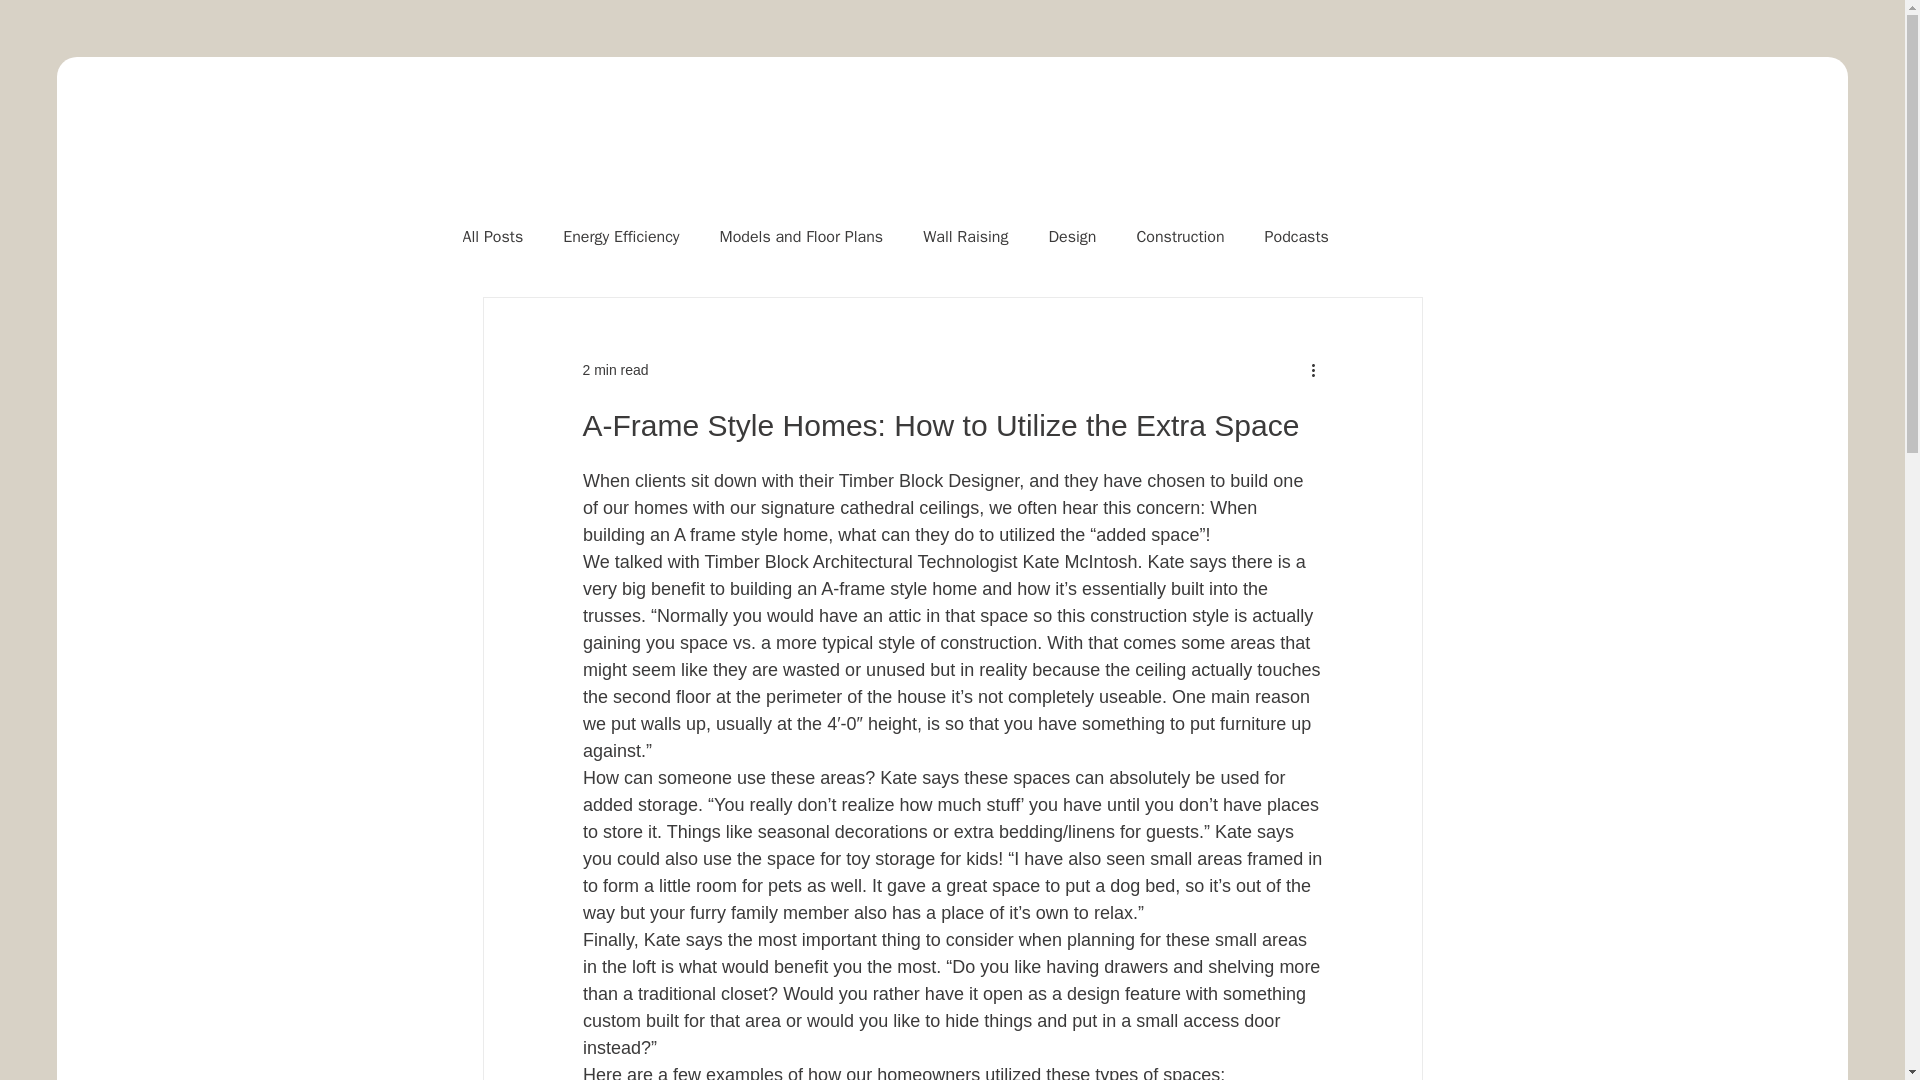 This screenshot has height=1080, width=1920. What do you see at coordinates (1072, 237) in the screenshot?
I see `Design` at bounding box center [1072, 237].